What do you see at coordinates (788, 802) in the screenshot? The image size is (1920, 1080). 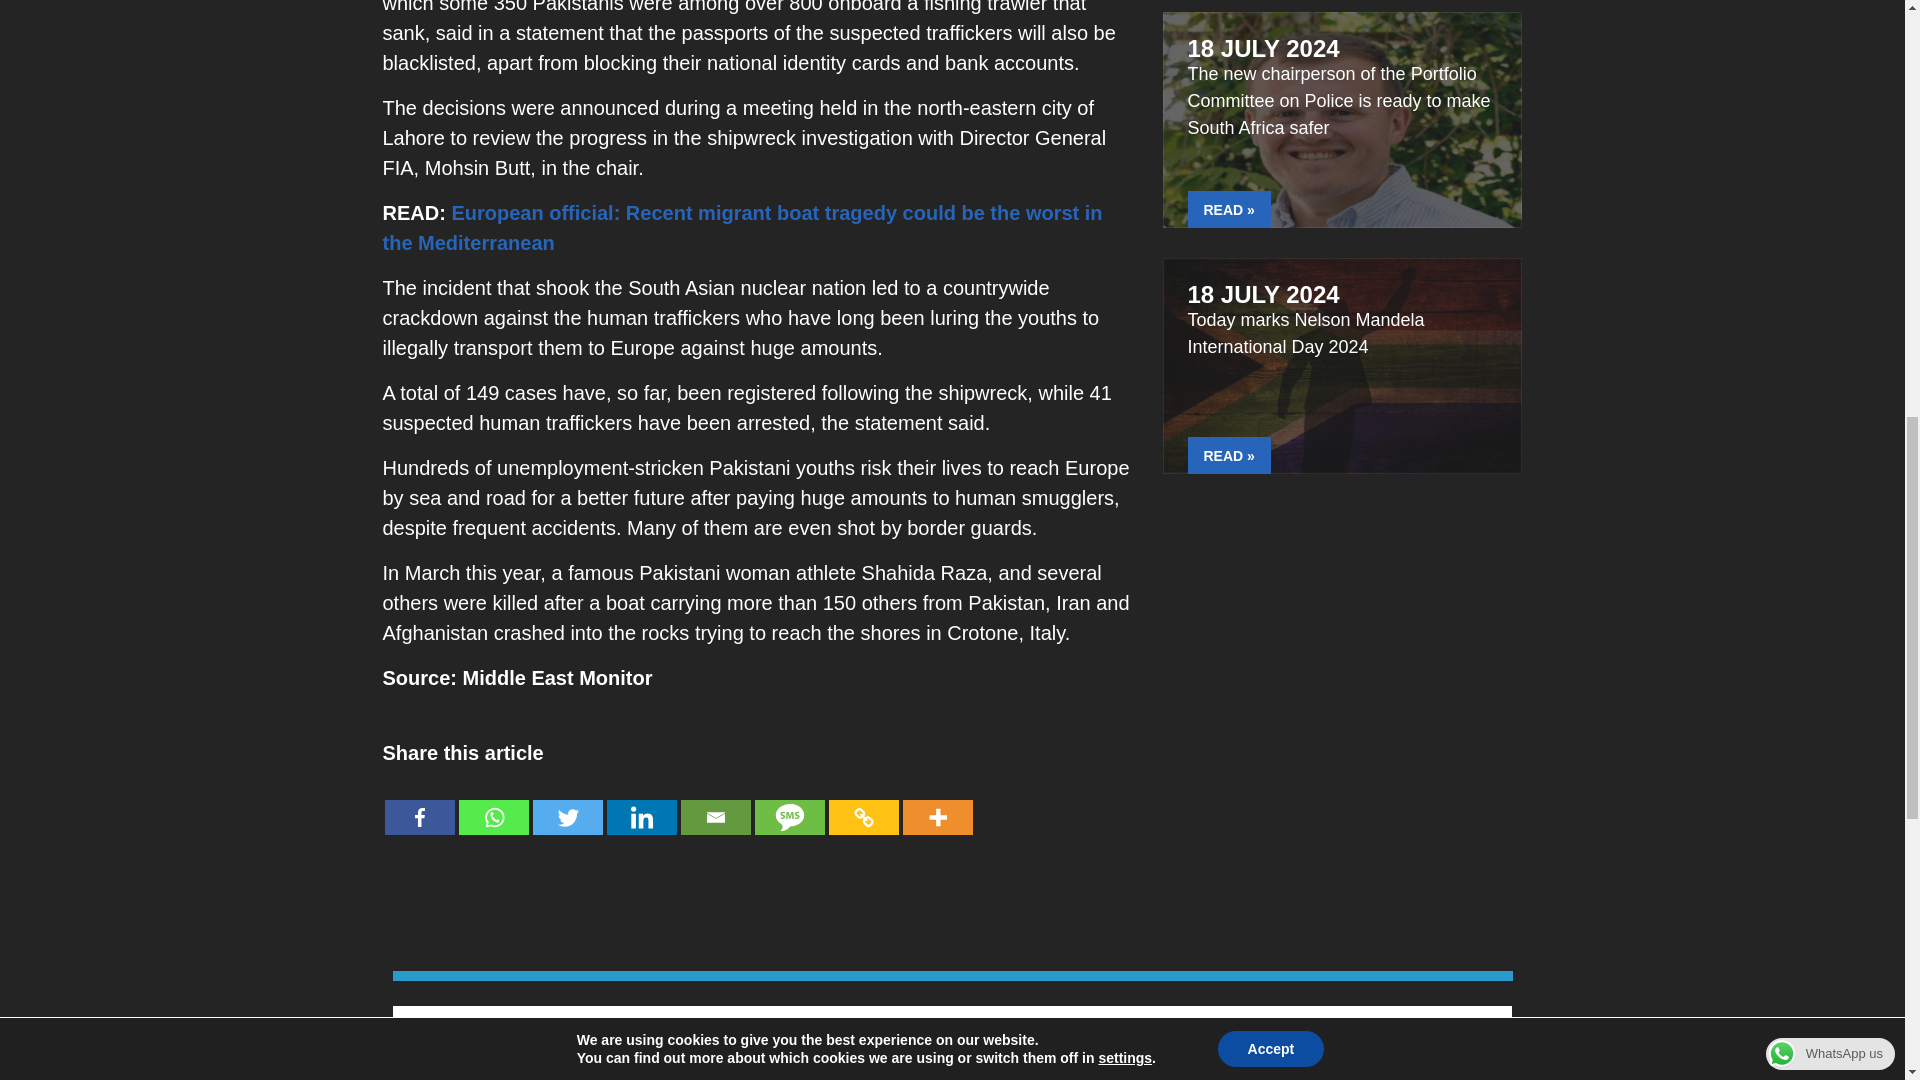 I see `SMS` at bounding box center [788, 802].